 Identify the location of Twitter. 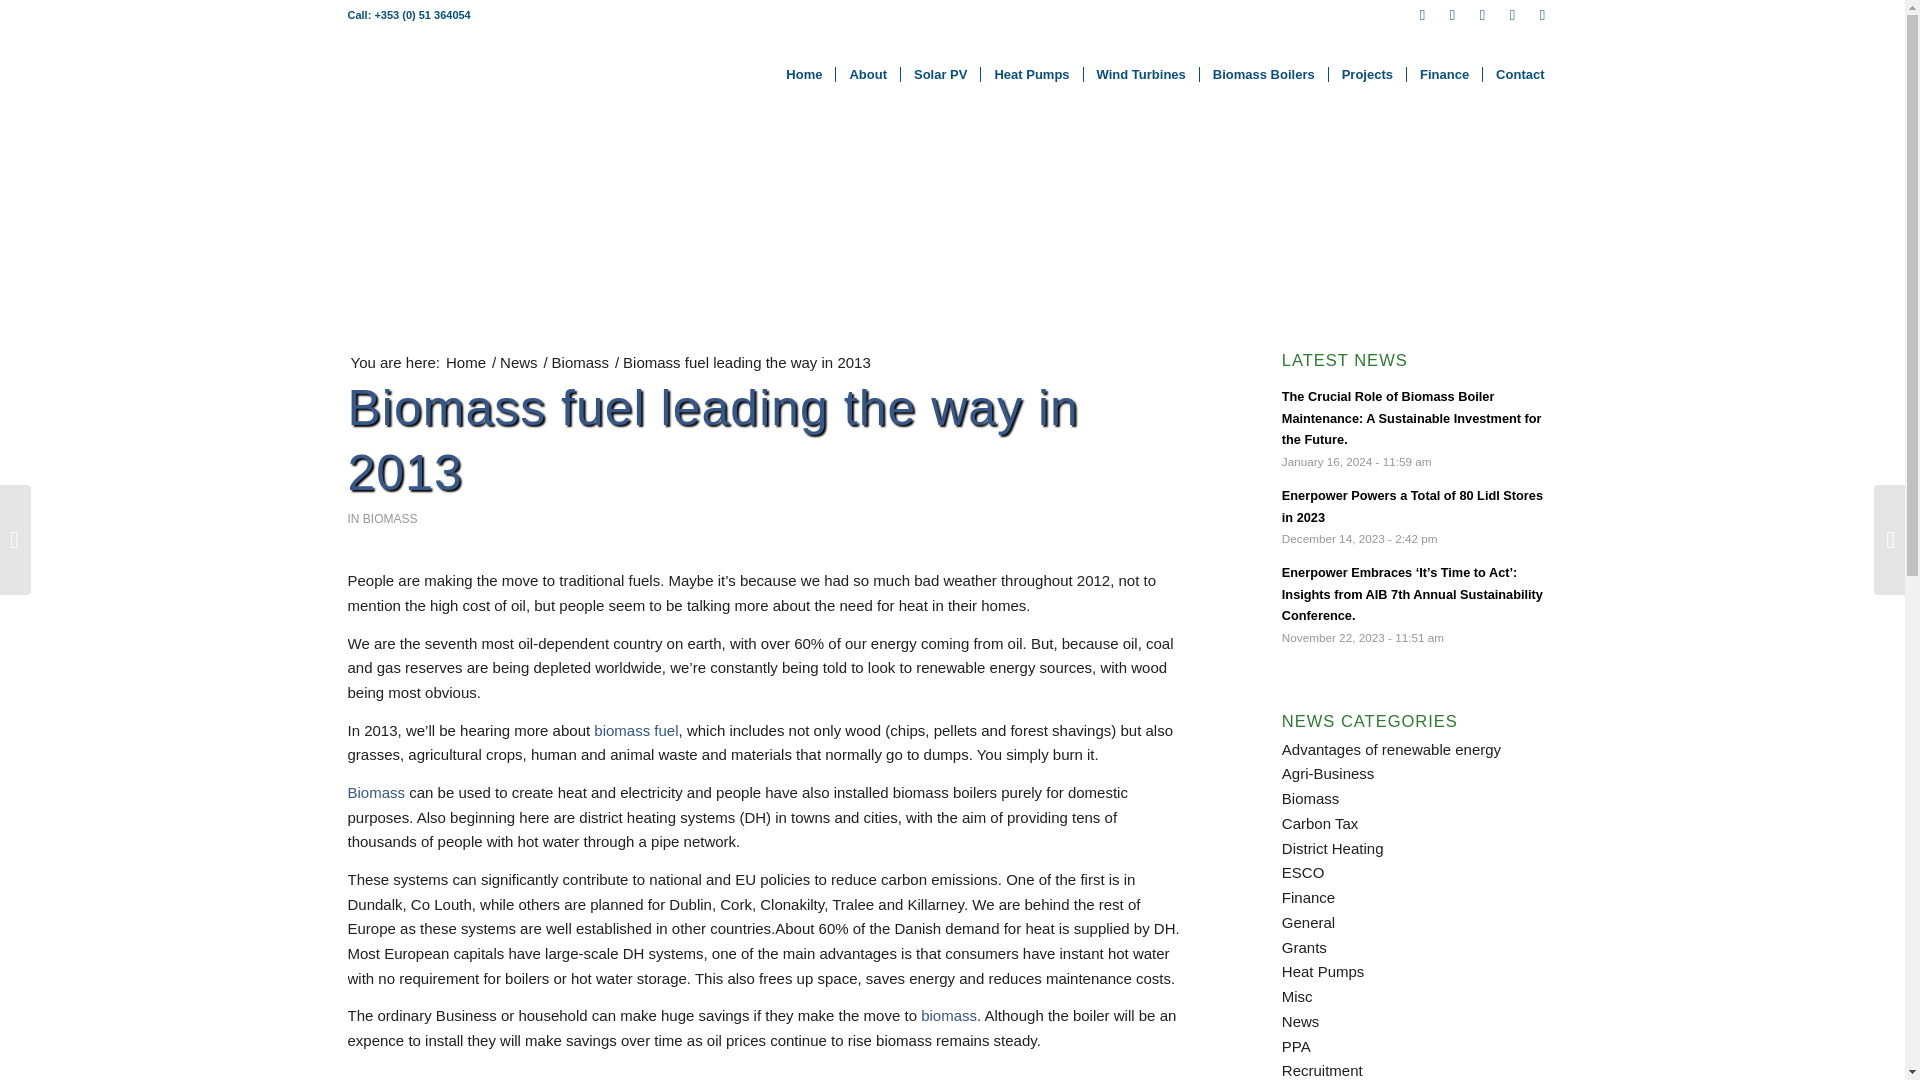
(1453, 15).